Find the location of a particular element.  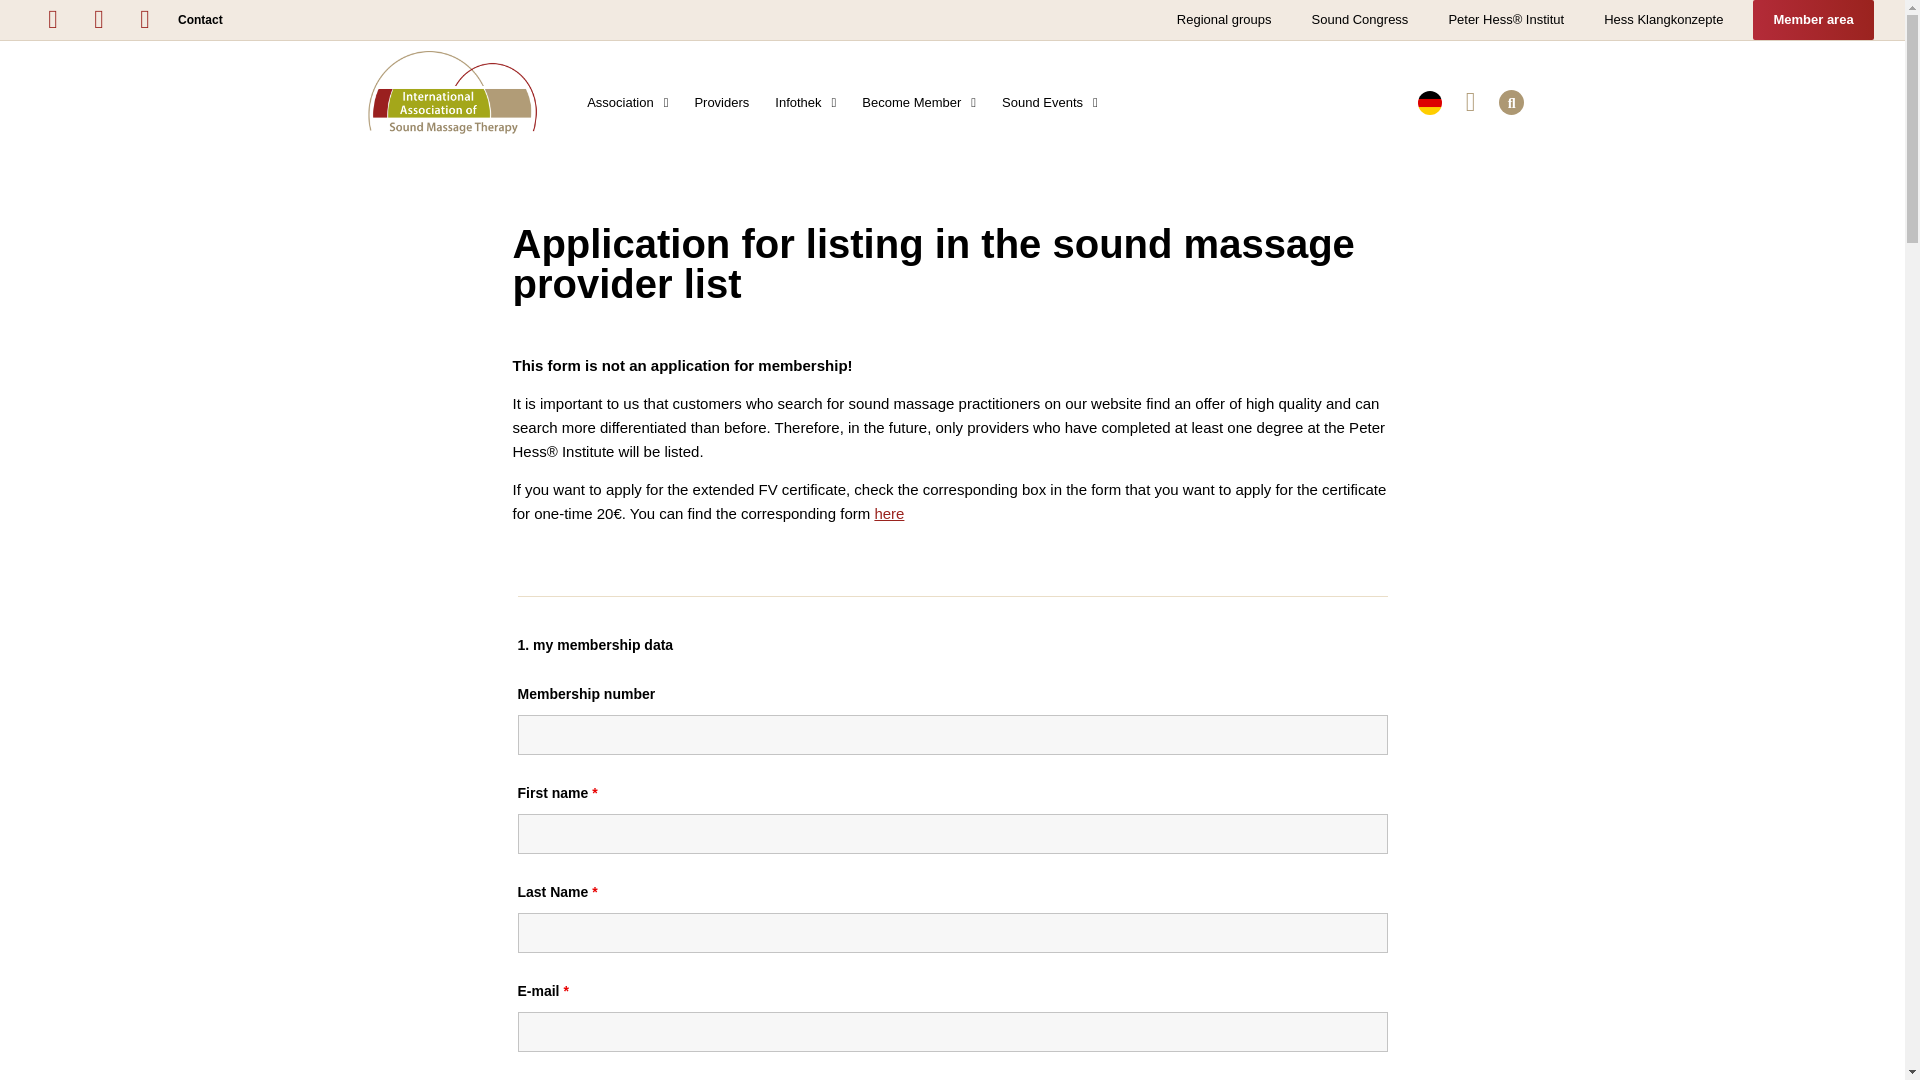

Infothek is located at coordinates (805, 102).